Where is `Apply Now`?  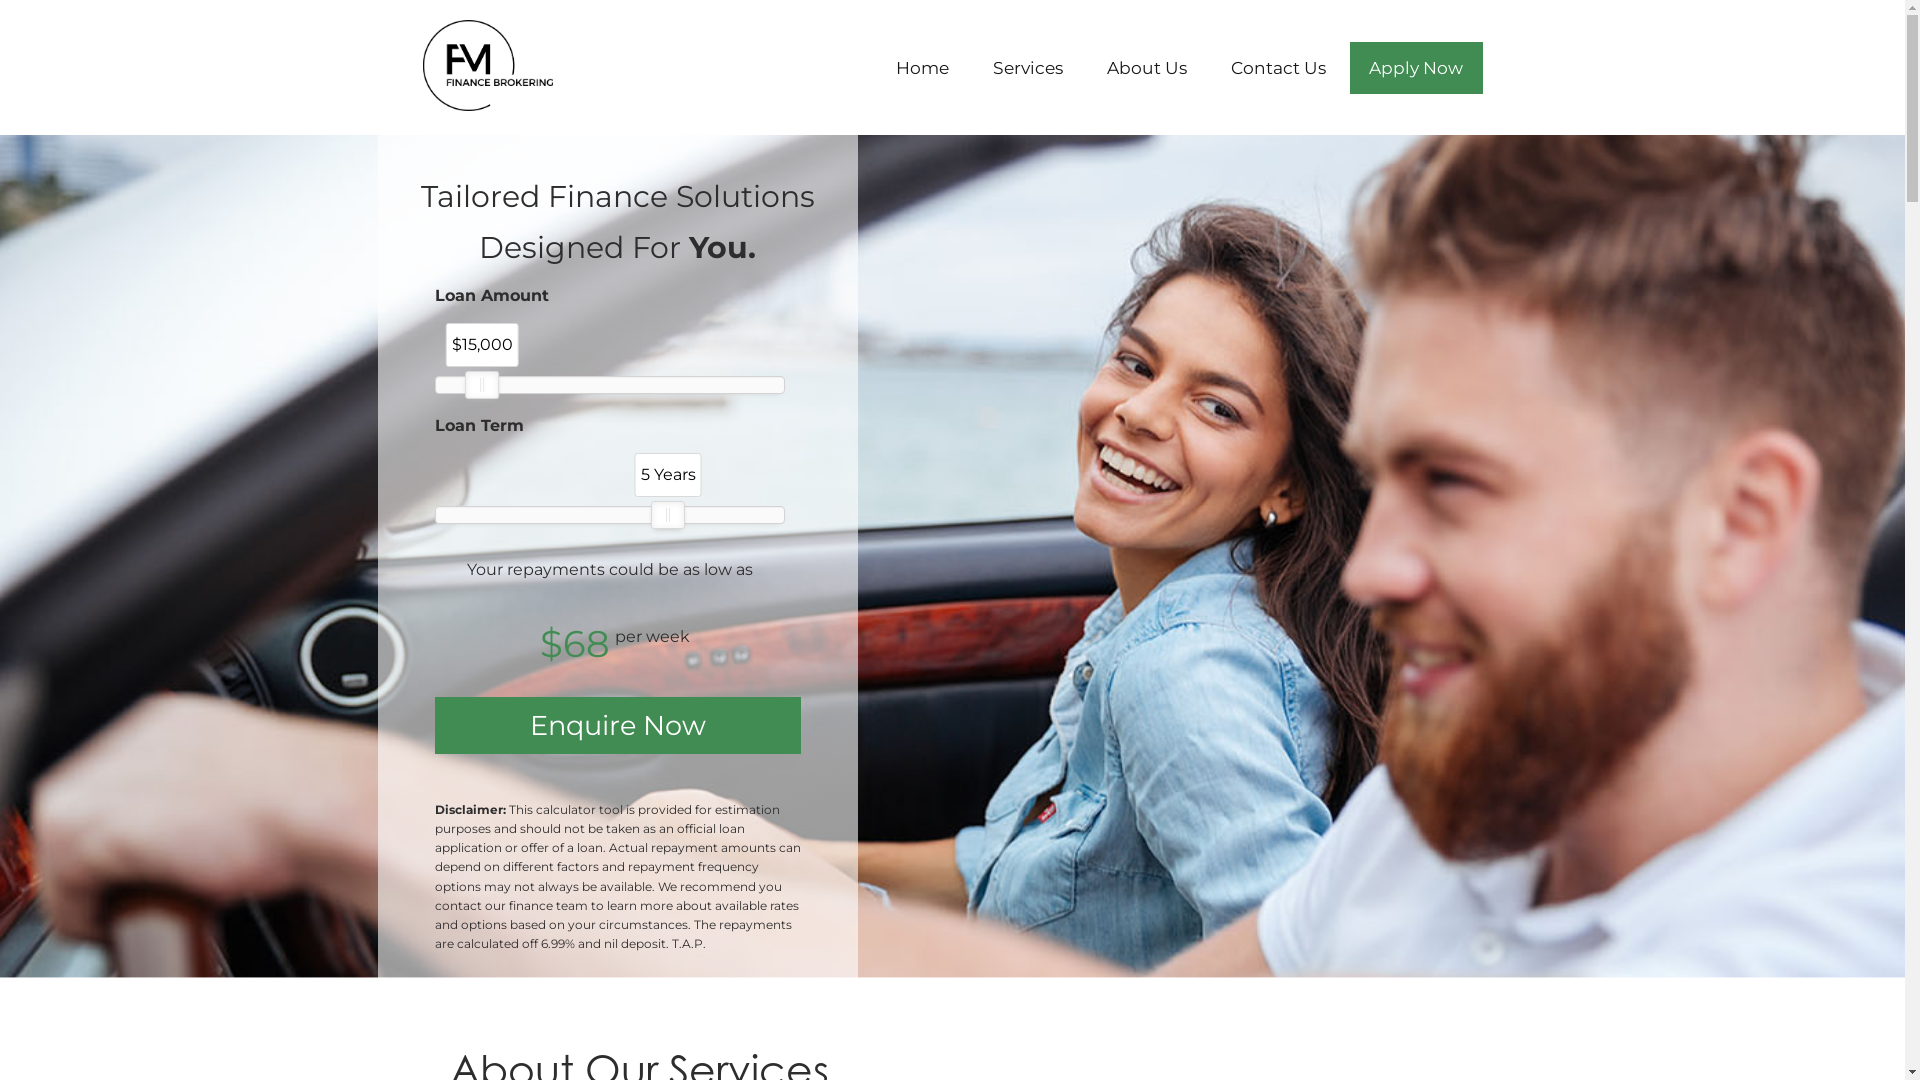 Apply Now is located at coordinates (1416, 68).